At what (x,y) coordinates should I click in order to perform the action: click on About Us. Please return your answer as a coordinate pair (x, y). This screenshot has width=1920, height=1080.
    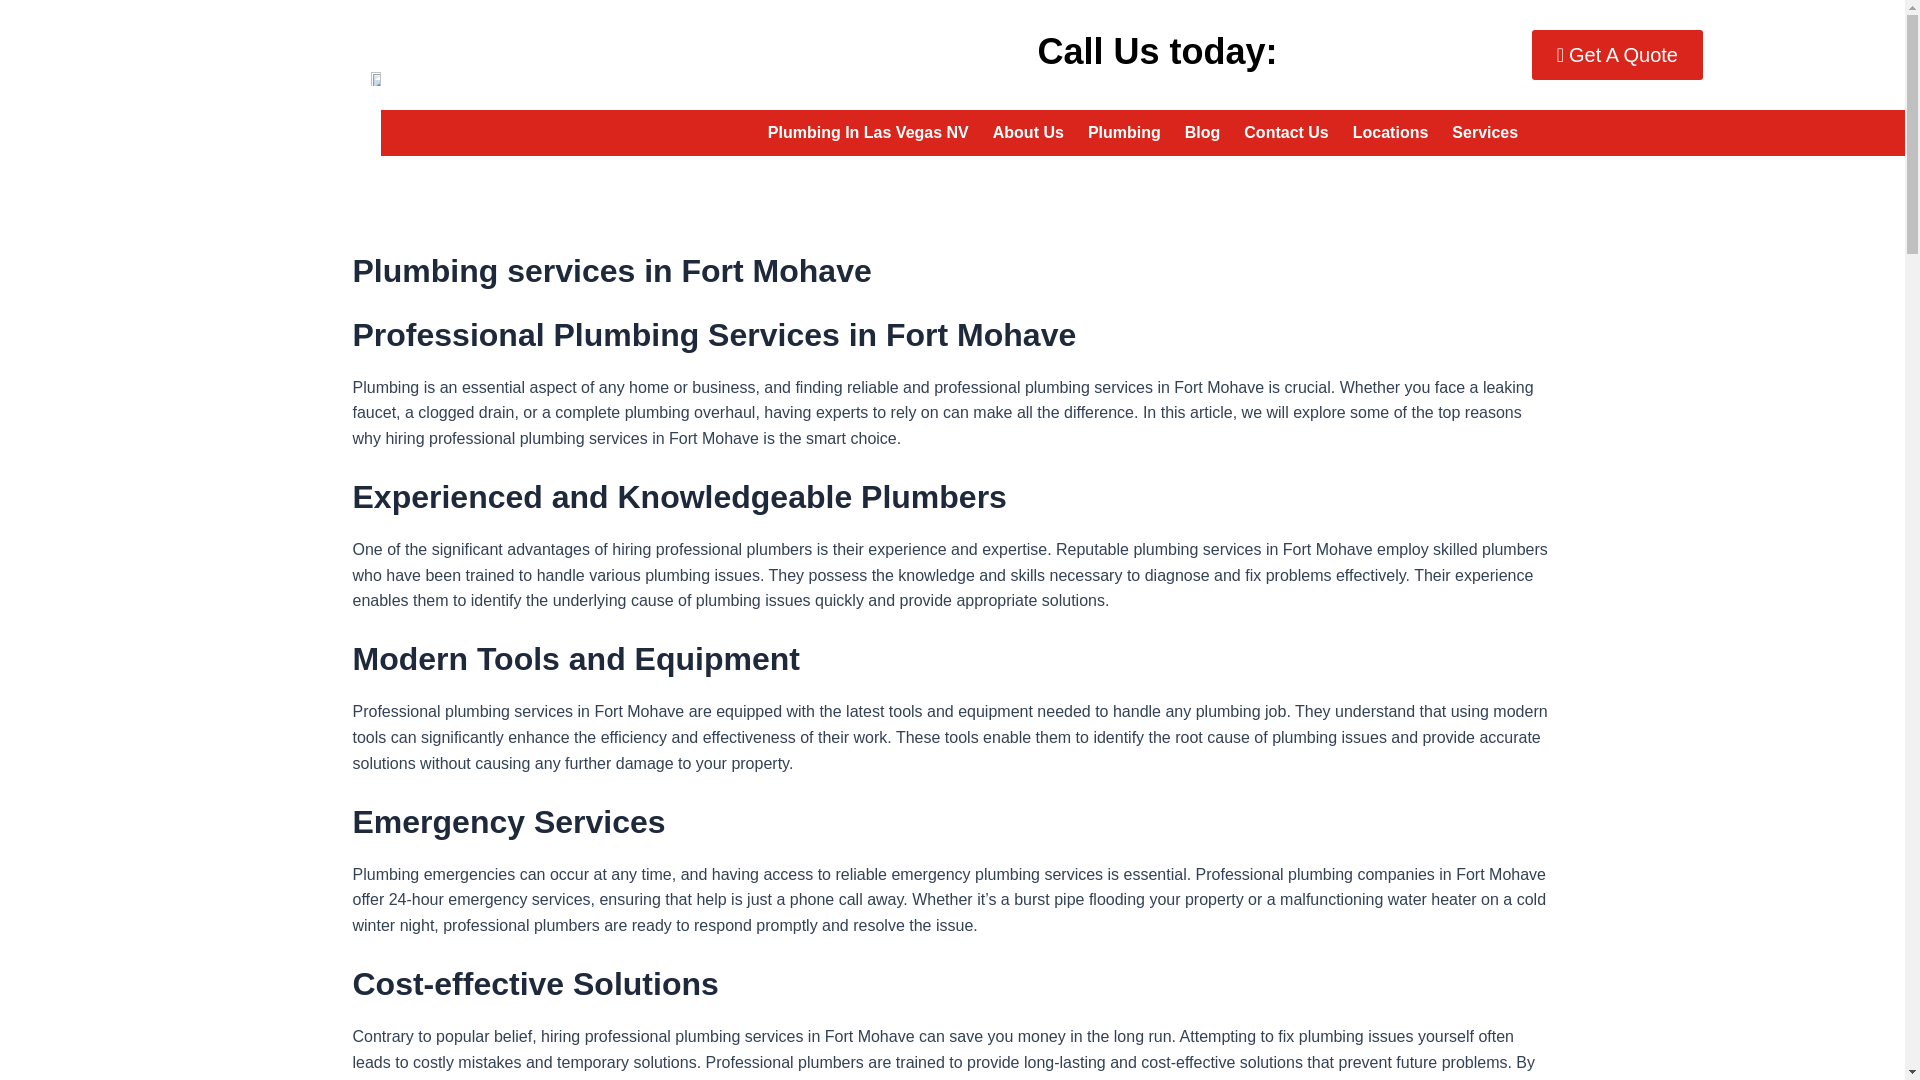
    Looking at the image, I should click on (1028, 132).